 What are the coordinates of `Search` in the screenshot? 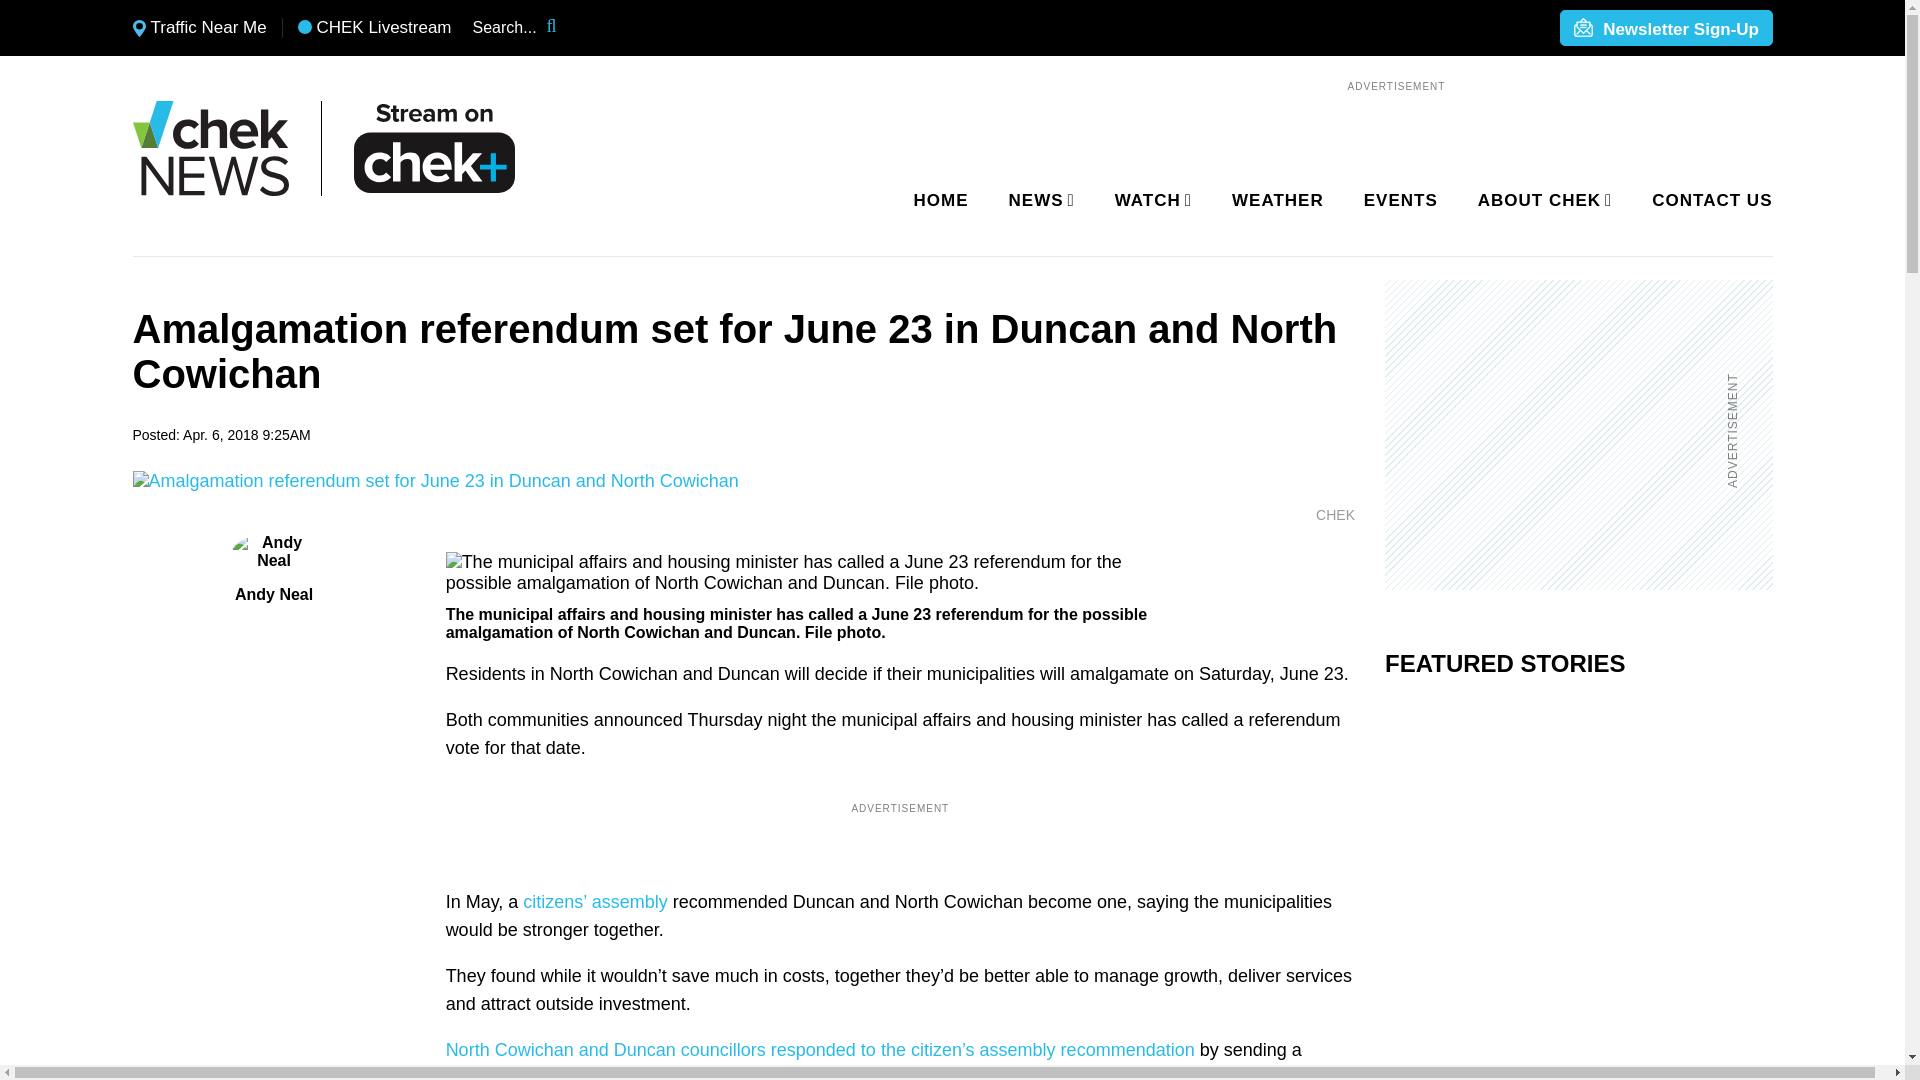 It's located at (564, 28).